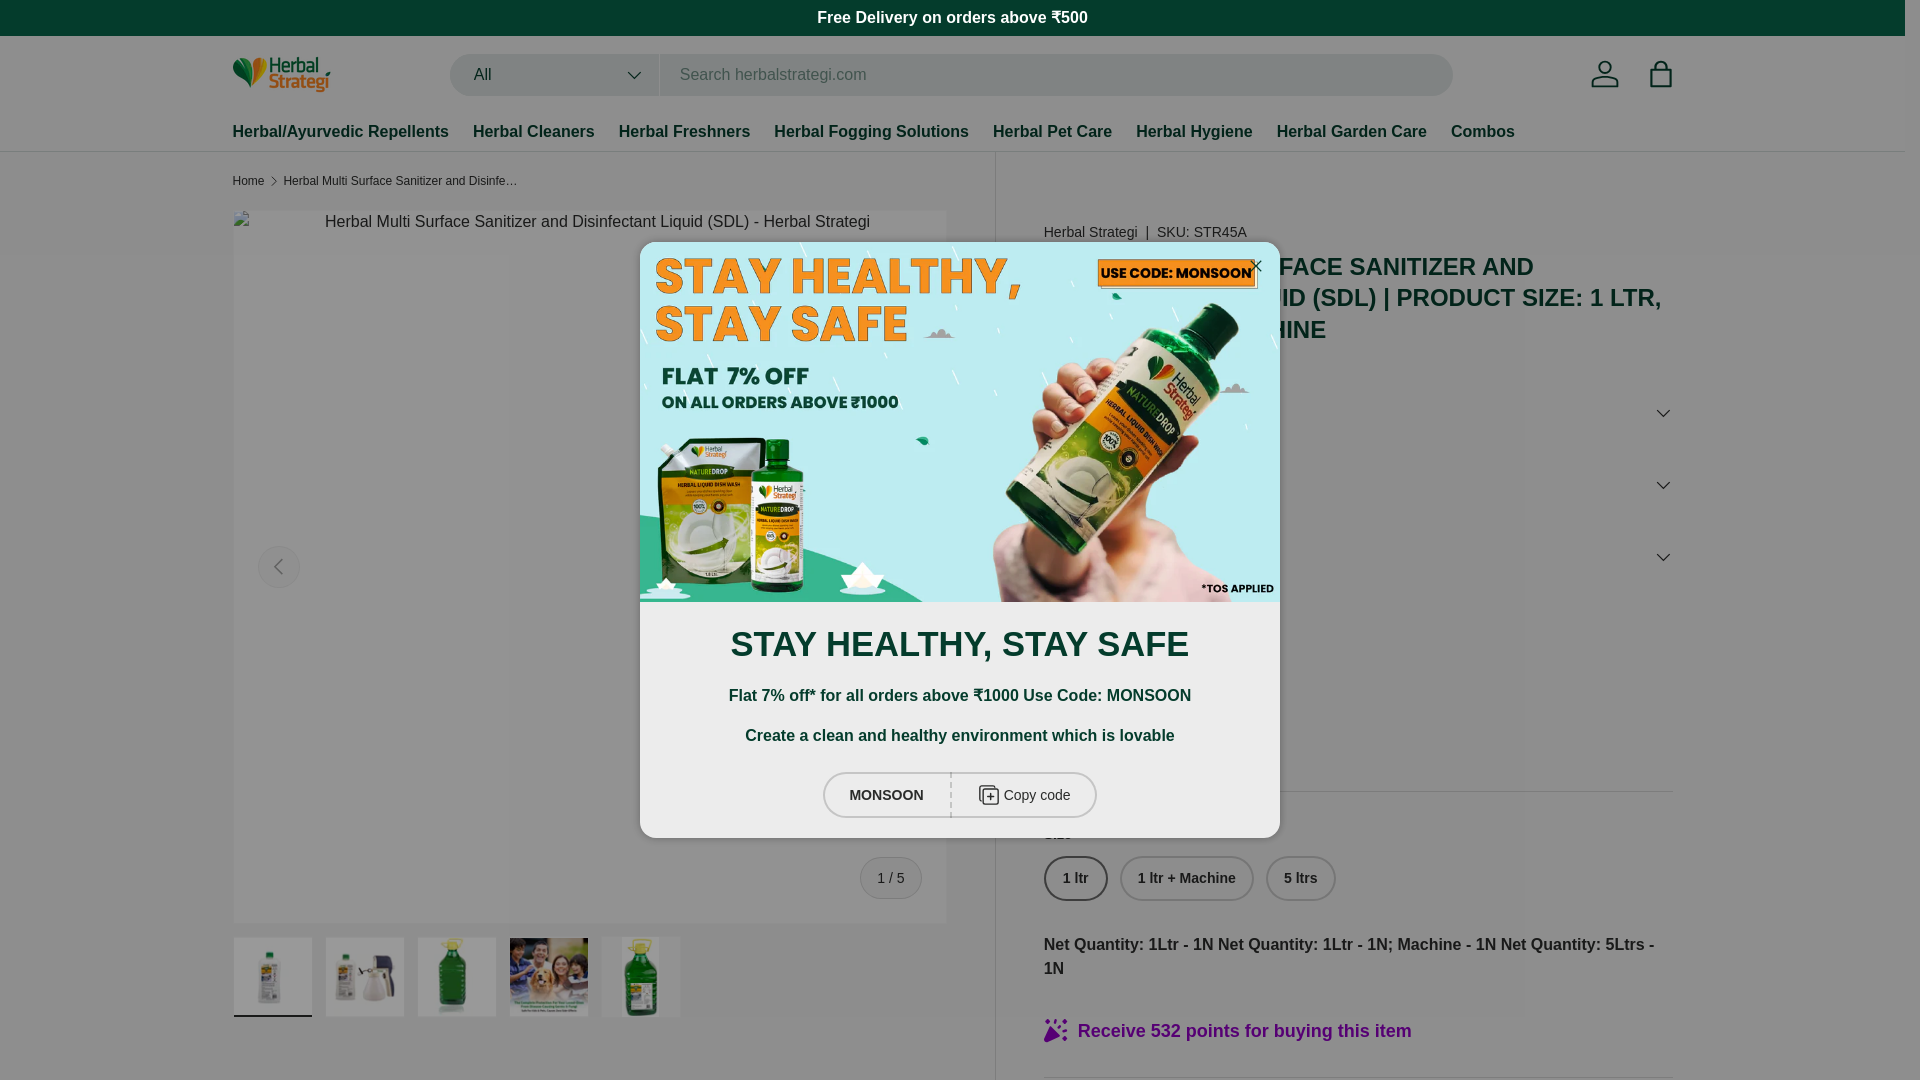  What do you see at coordinates (639, 977) in the screenshot?
I see `Load image 5 in gallery view` at bounding box center [639, 977].